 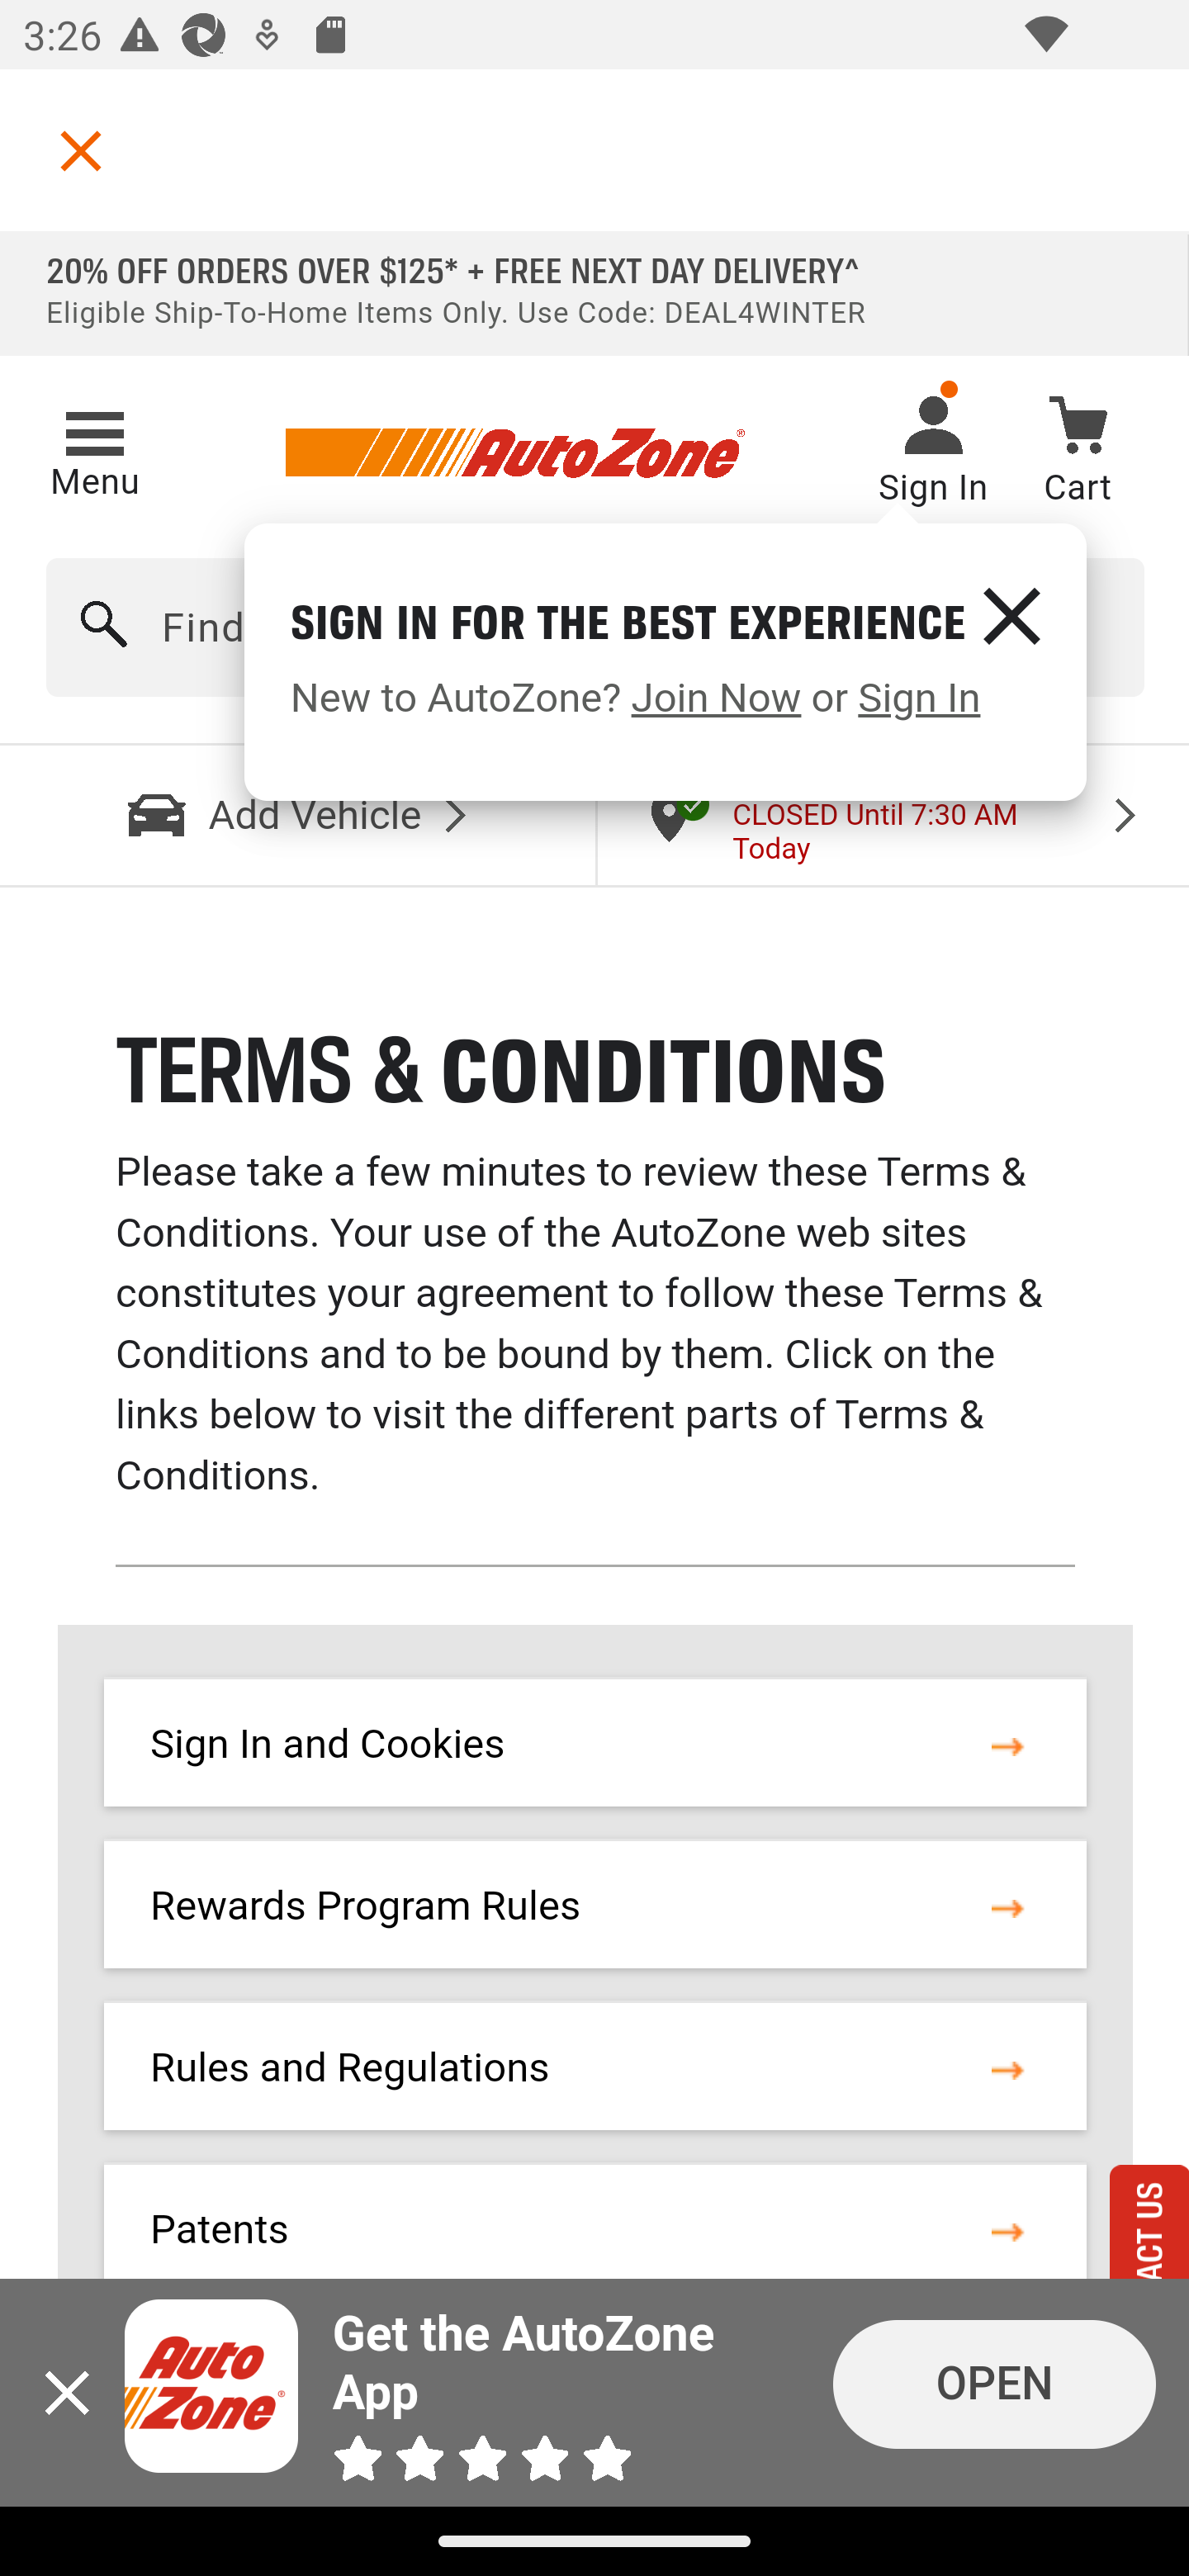 What do you see at coordinates (299, 815) in the screenshot?
I see `Add Vehicle` at bounding box center [299, 815].